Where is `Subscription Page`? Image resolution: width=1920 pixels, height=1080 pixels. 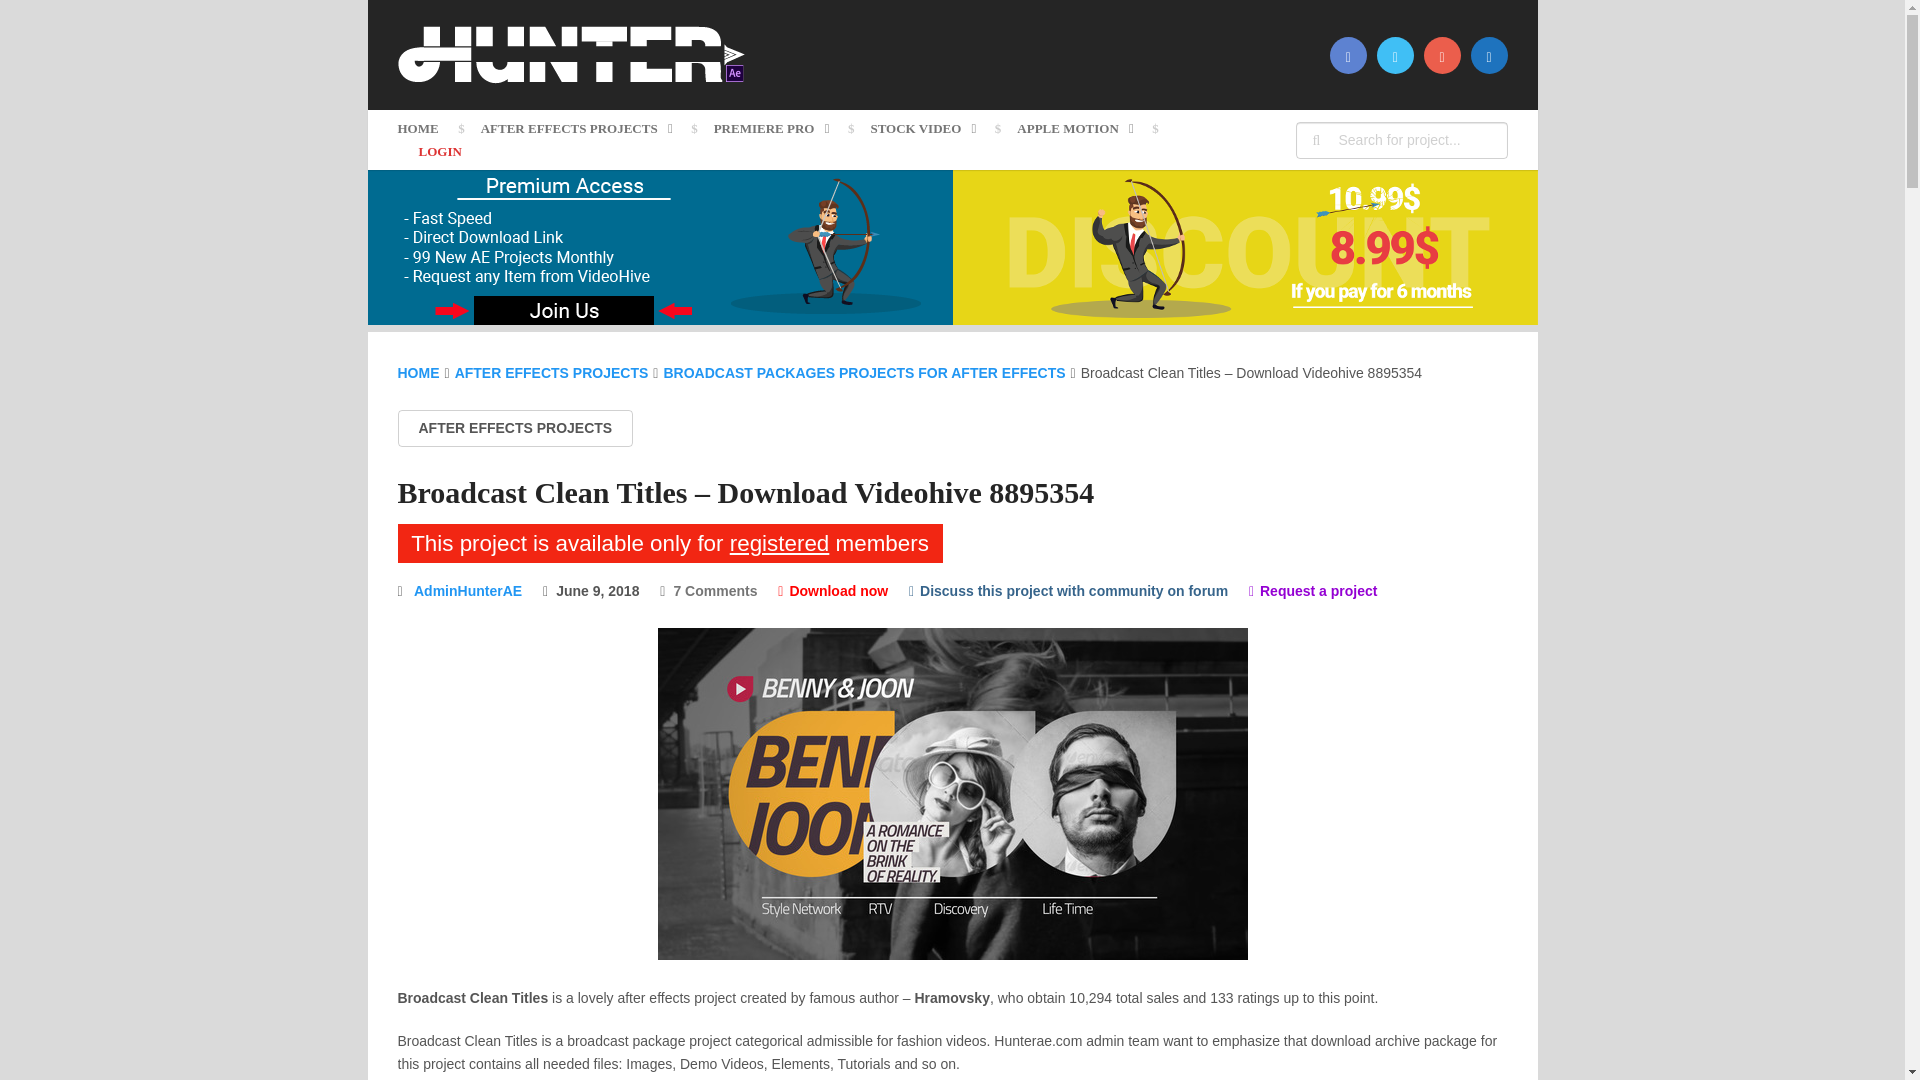 Subscription Page is located at coordinates (660, 320).